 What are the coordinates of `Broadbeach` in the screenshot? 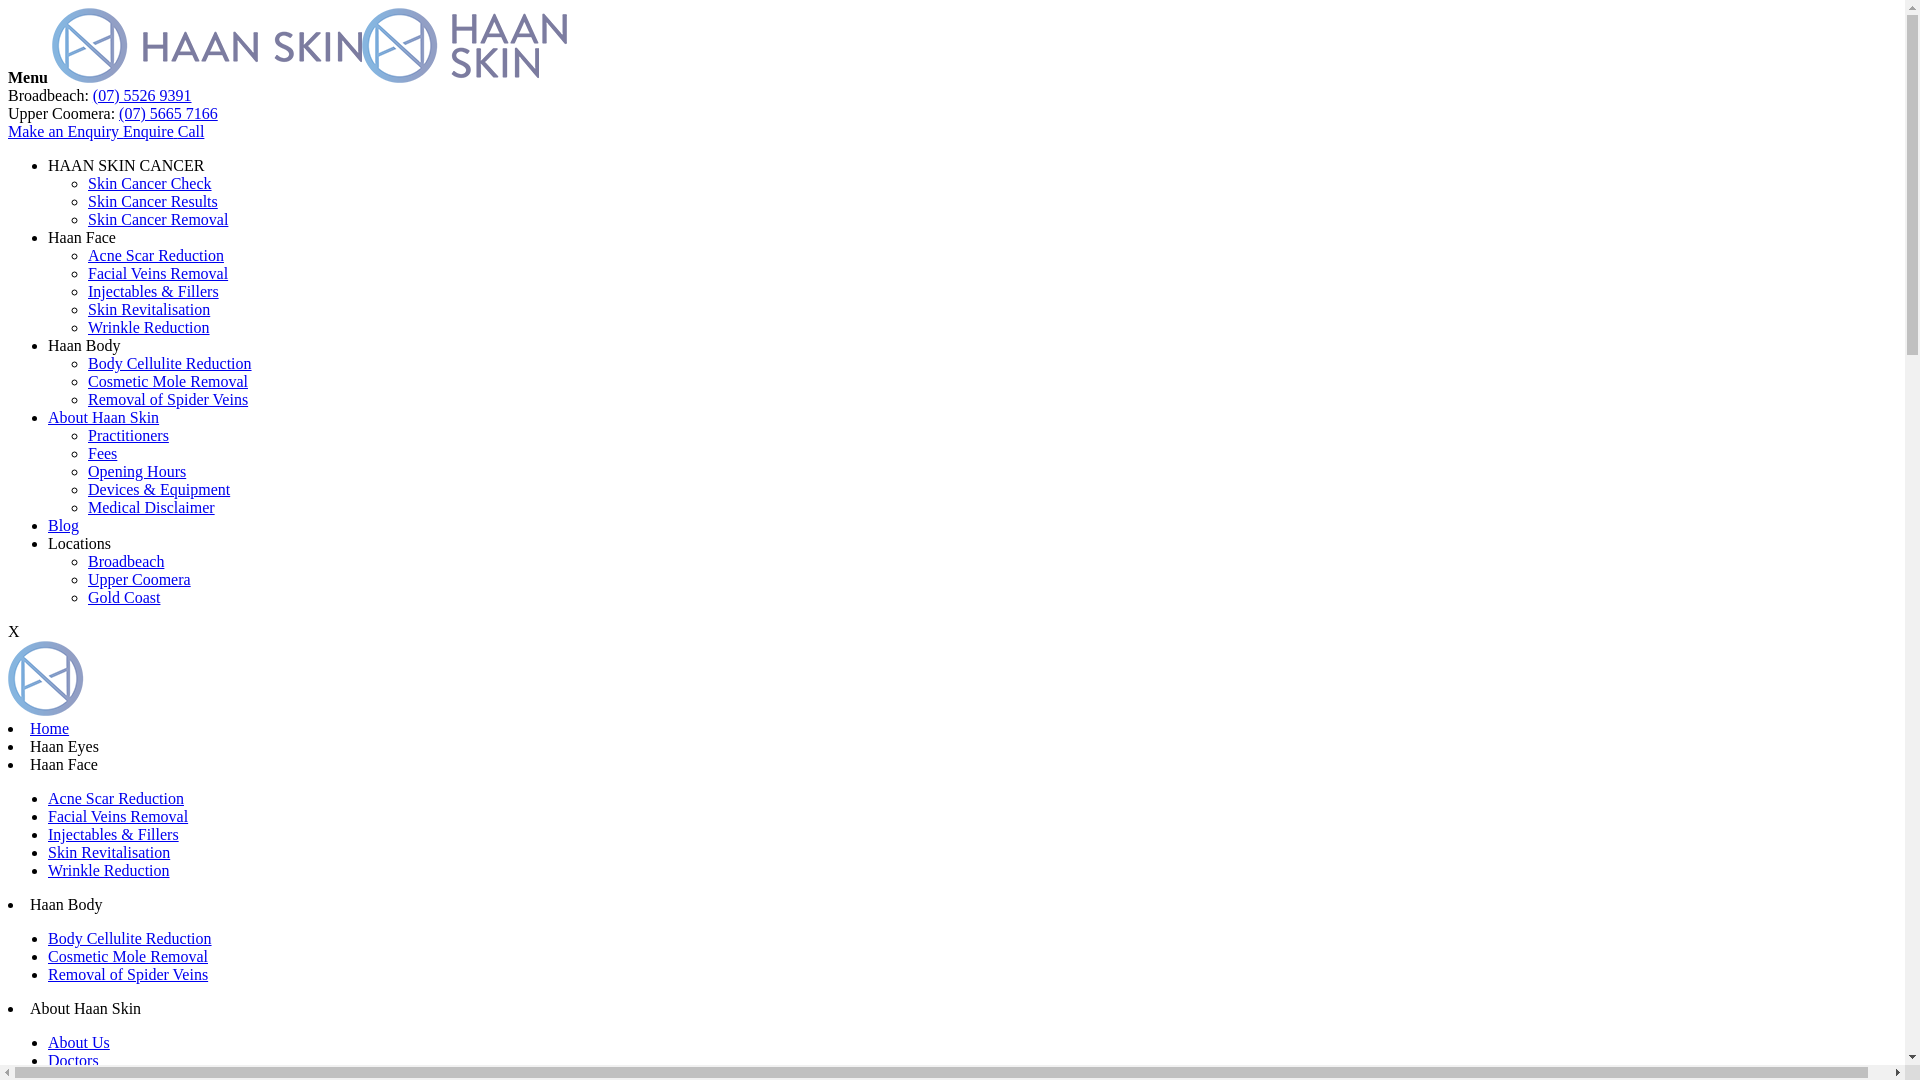 It's located at (126, 562).